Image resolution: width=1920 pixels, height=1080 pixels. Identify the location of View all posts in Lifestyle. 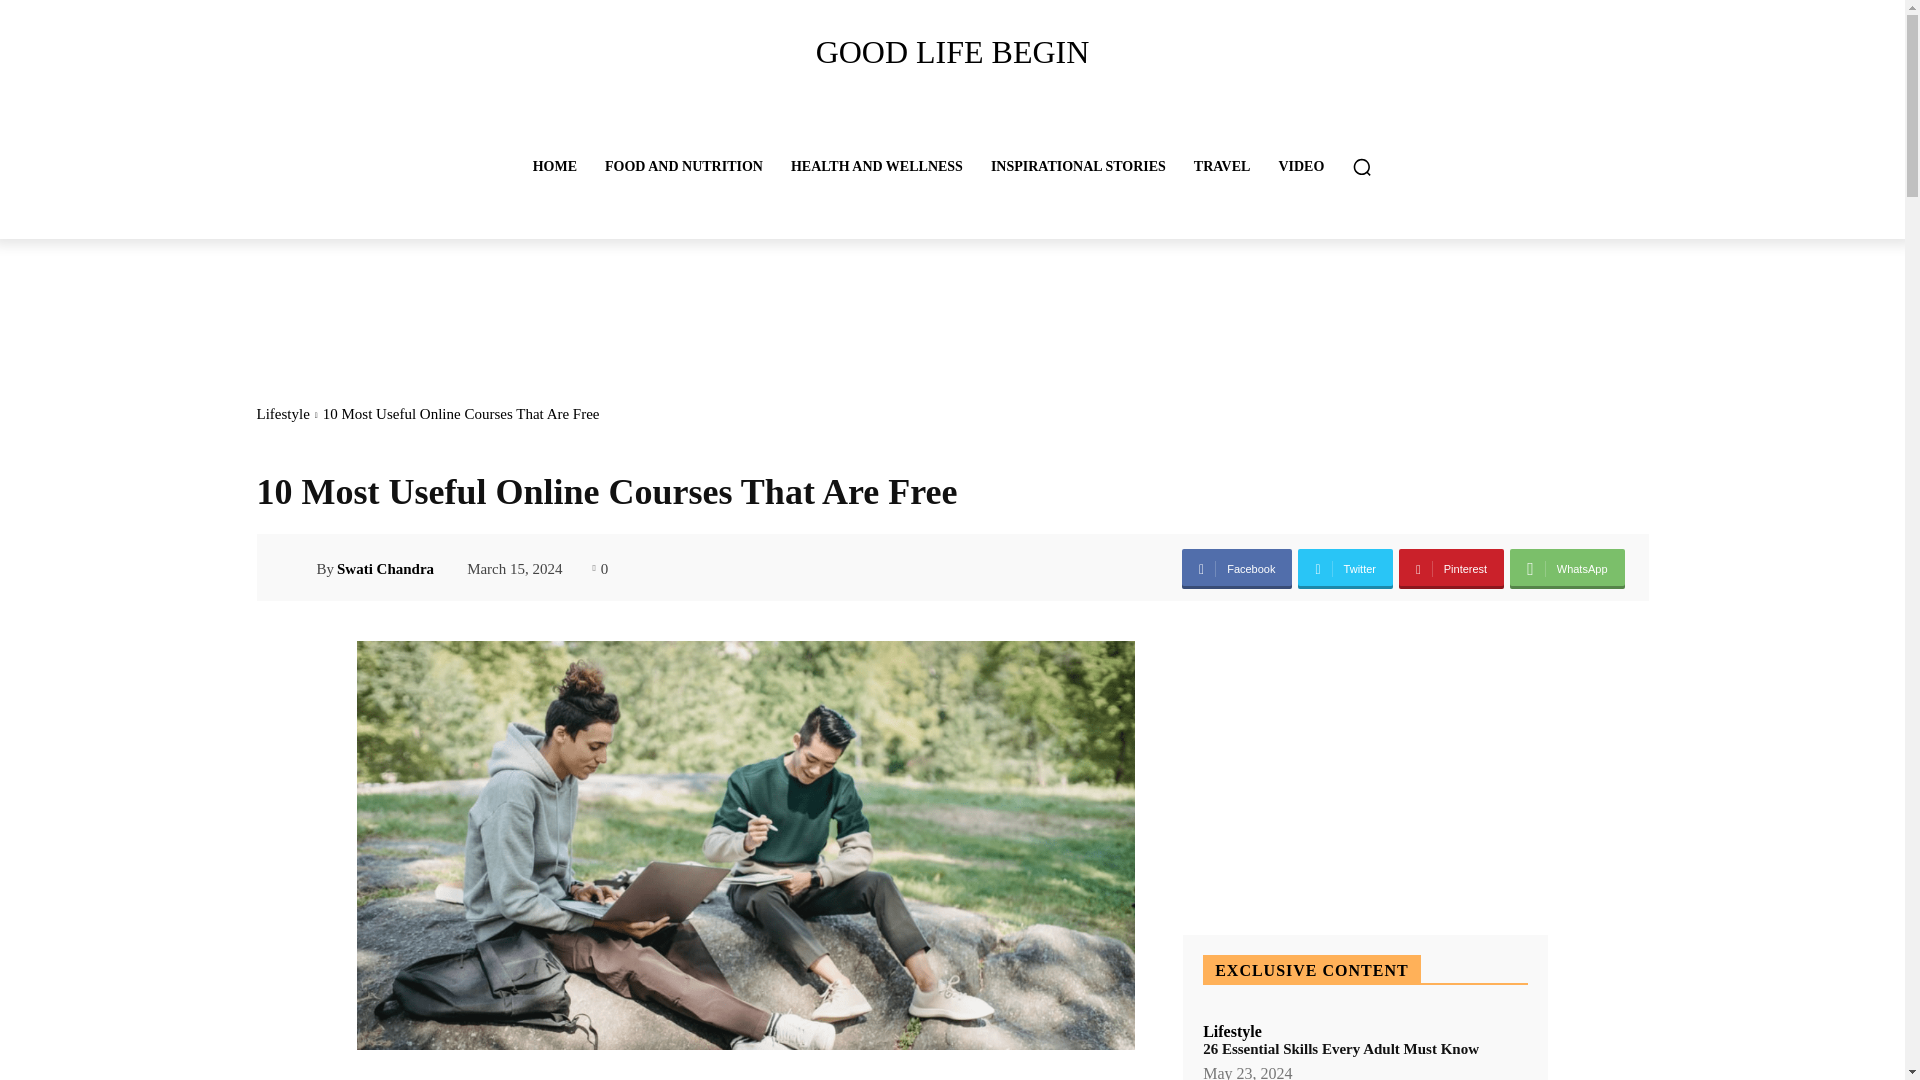
(282, 414).